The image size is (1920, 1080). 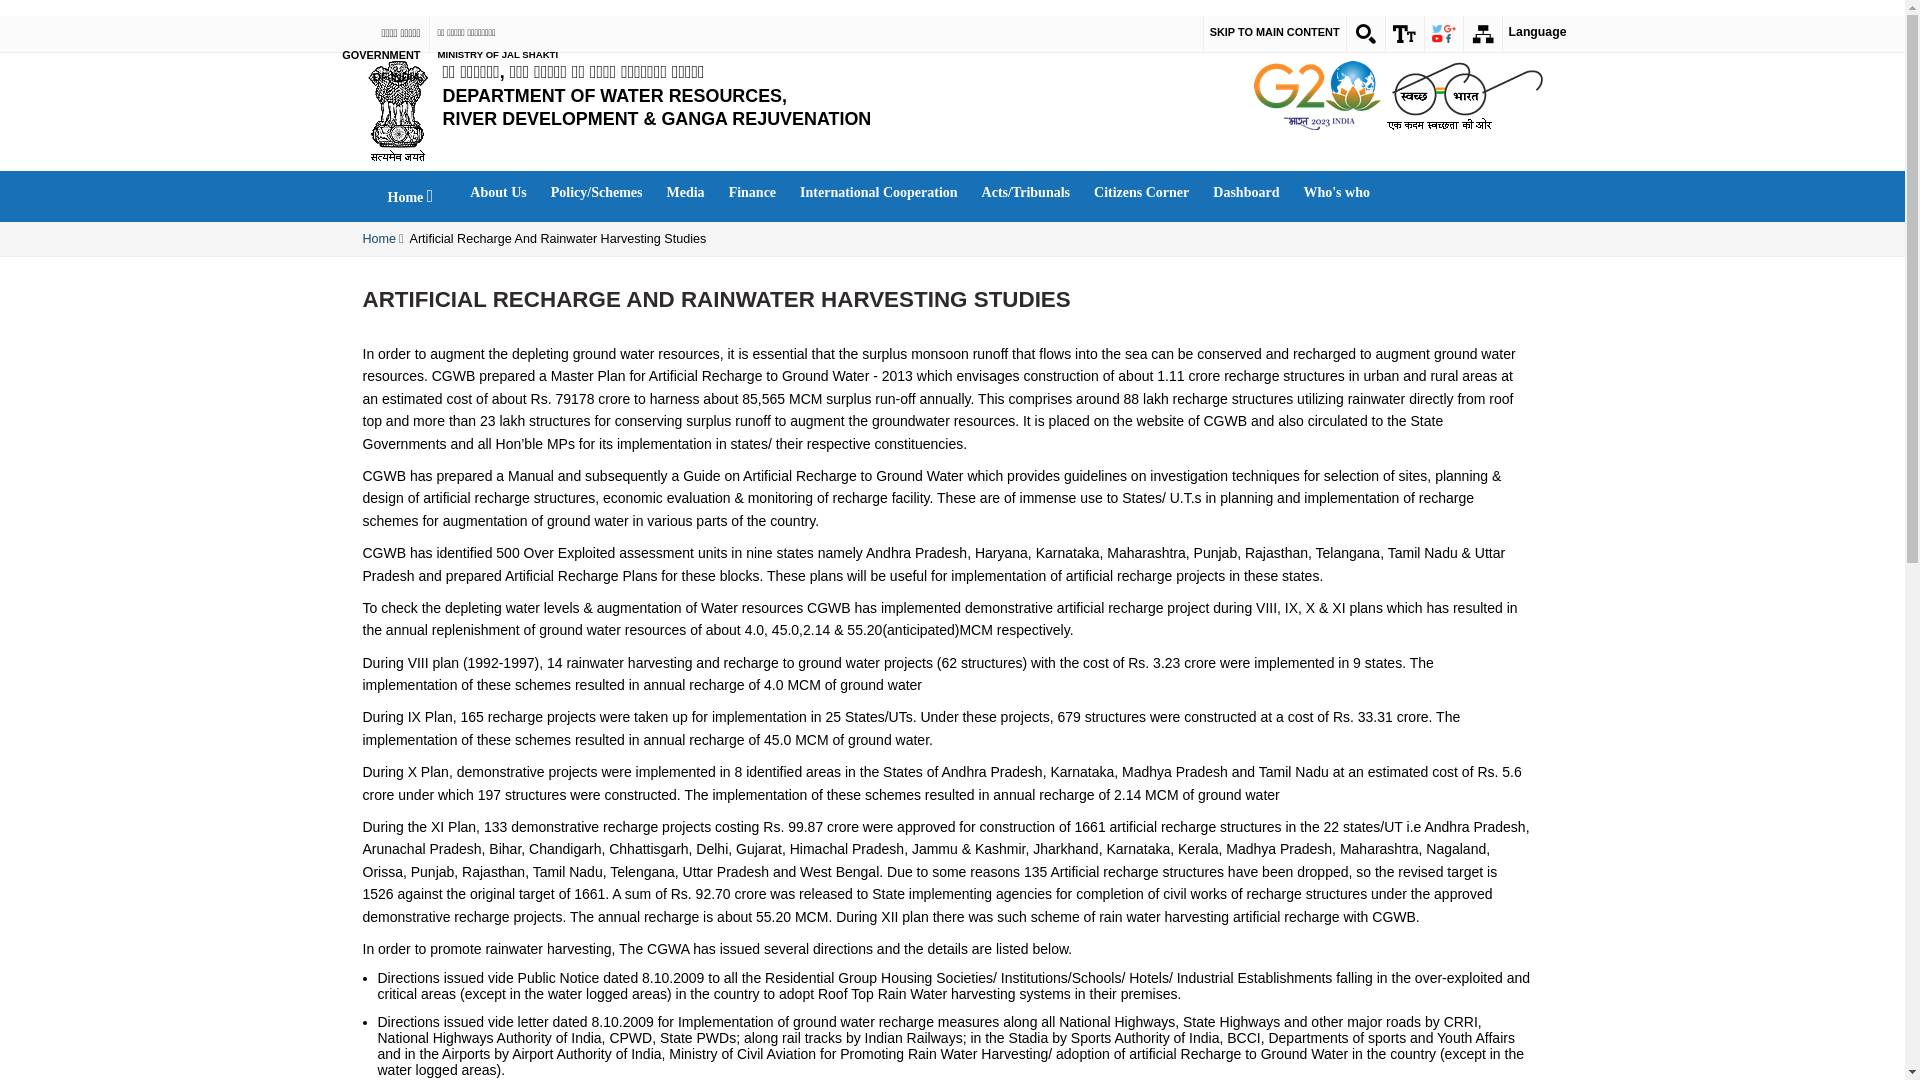 I want to click on Social Medias, so click(x=1444, y=34).